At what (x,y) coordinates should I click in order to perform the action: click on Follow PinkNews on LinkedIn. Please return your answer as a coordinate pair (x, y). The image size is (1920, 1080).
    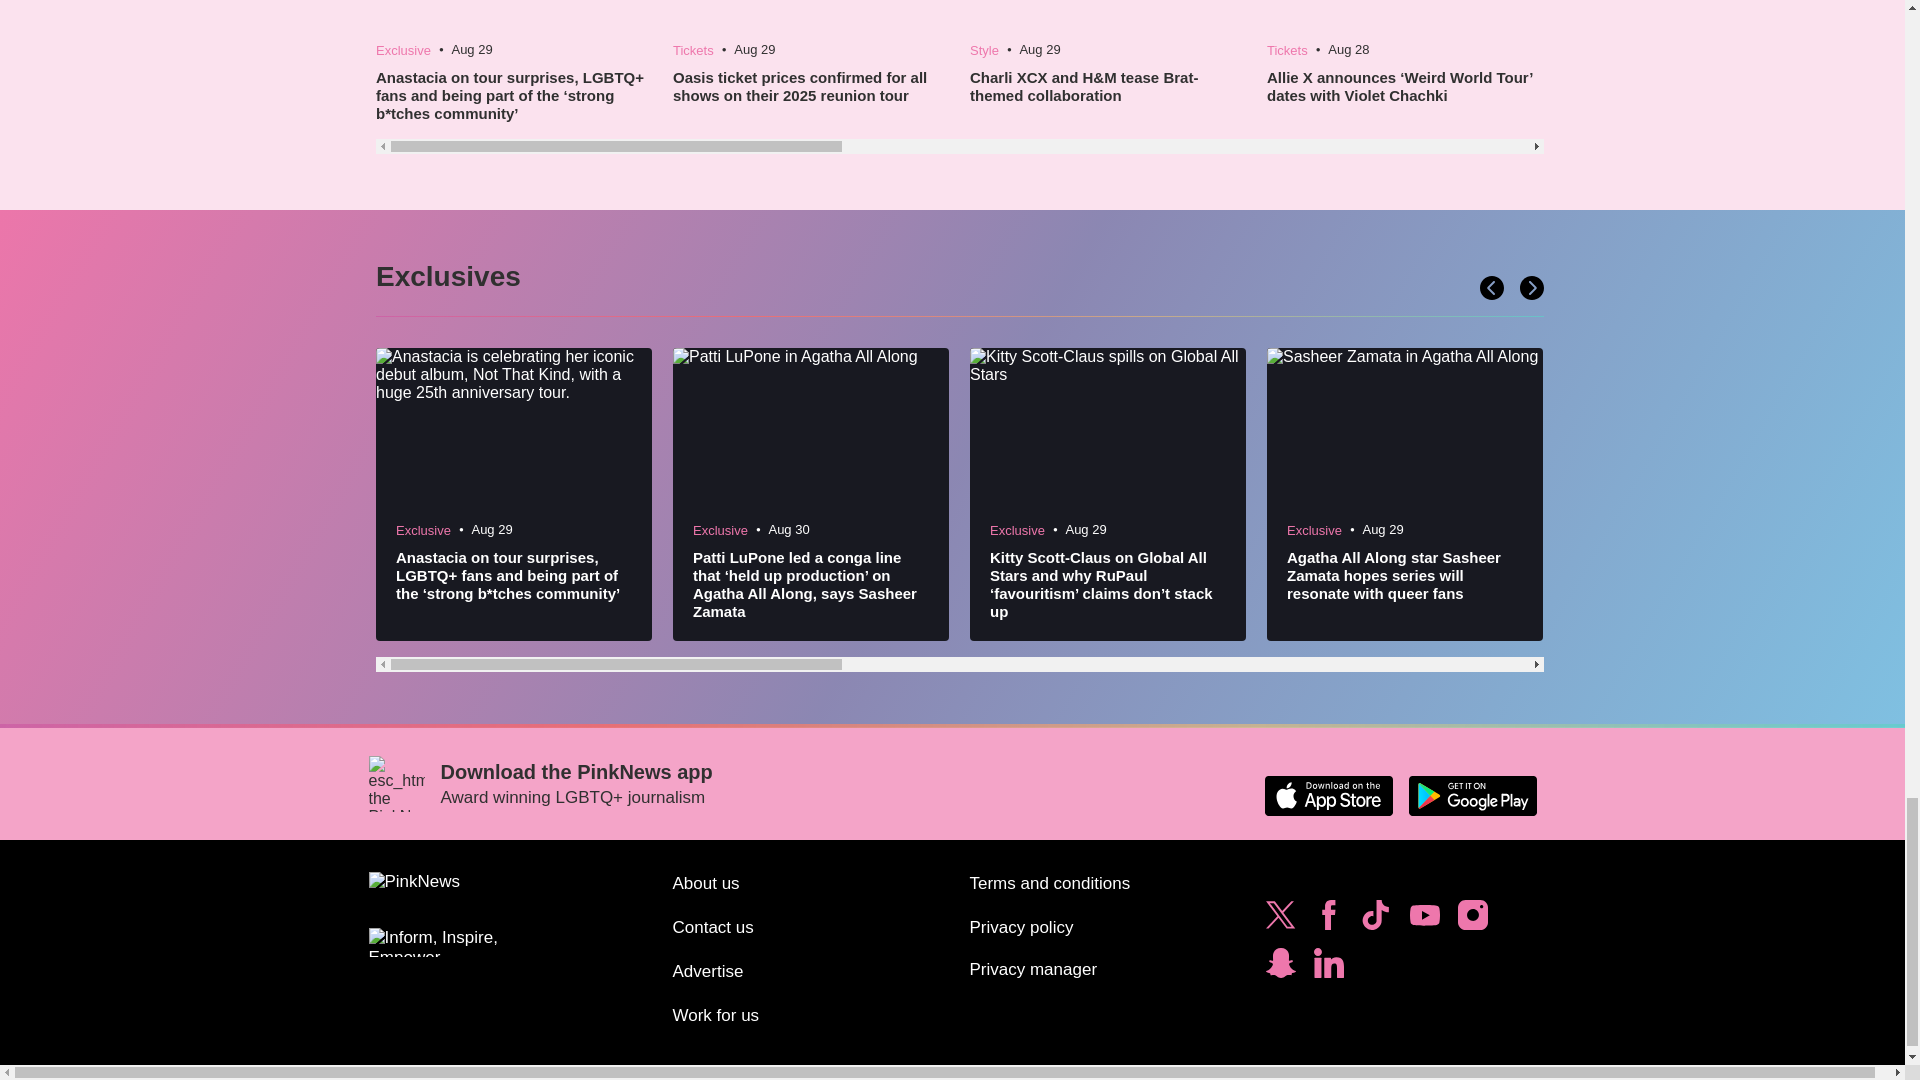
    Looking at the image, I should click on (1328, 968).